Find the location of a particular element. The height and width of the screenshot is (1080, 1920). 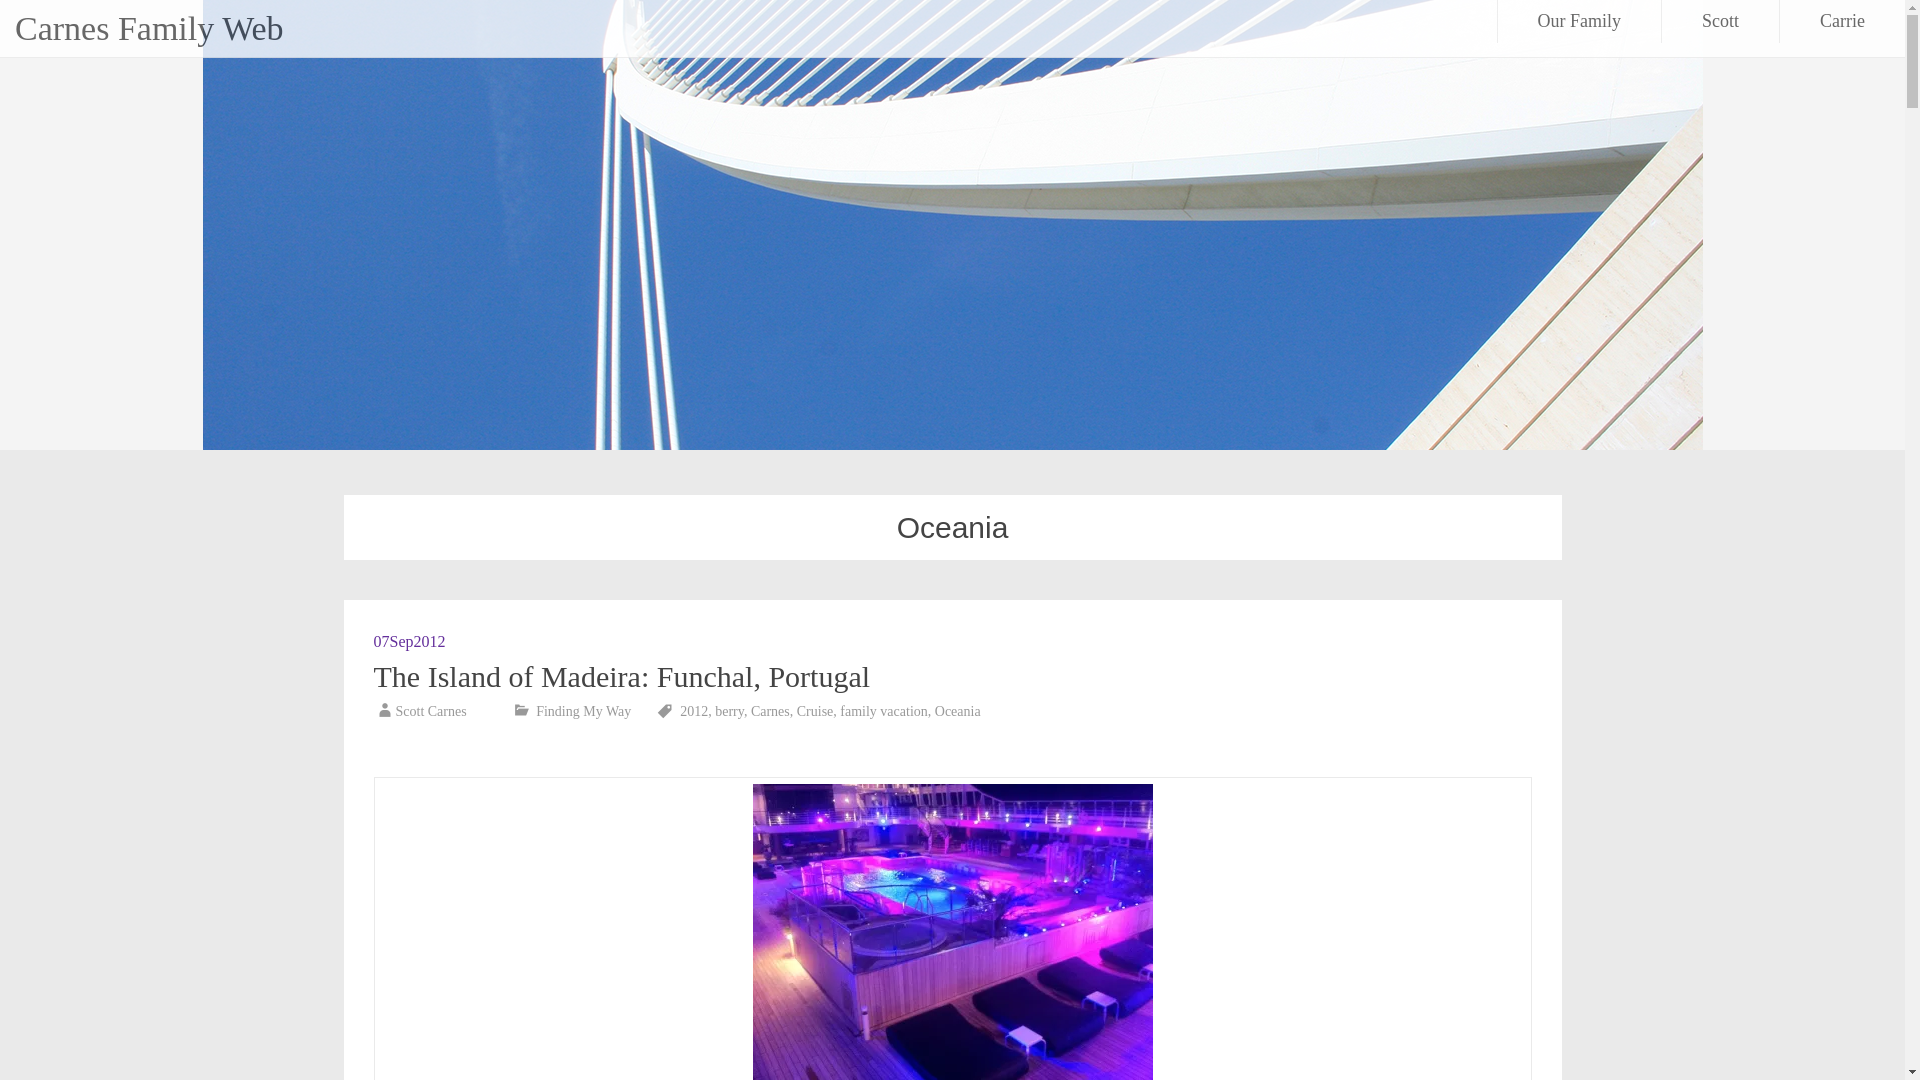

Carnes is located at coordinates (770, 712).